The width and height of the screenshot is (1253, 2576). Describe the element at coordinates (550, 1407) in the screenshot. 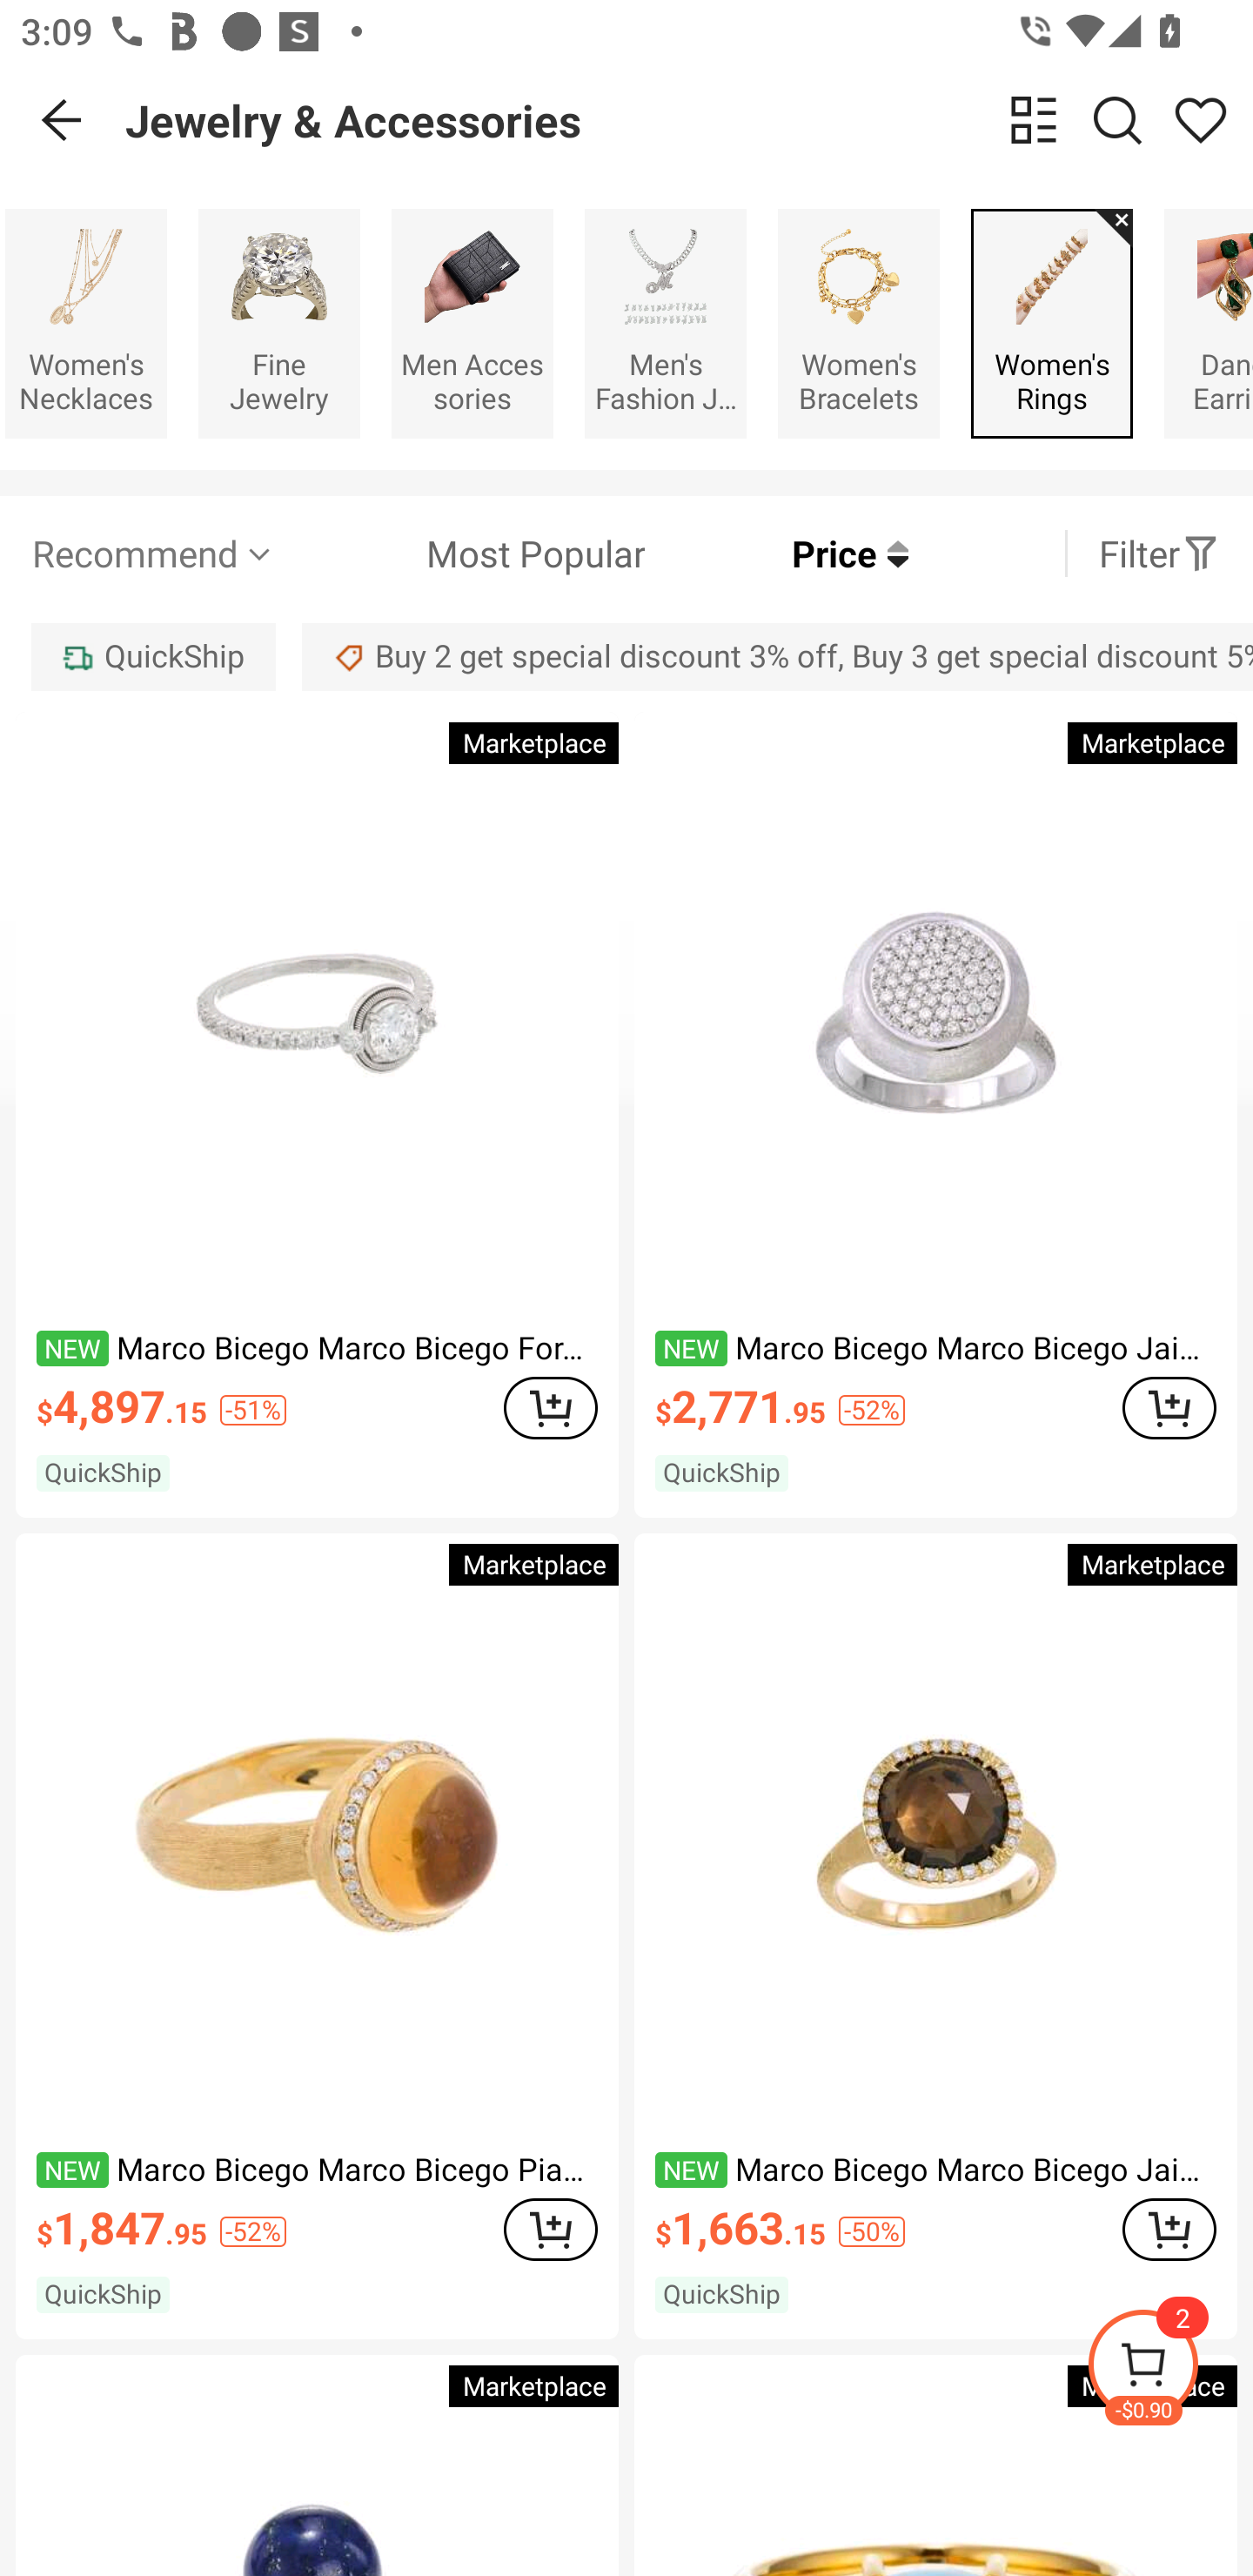

I see `ADD TO CART` at that location.